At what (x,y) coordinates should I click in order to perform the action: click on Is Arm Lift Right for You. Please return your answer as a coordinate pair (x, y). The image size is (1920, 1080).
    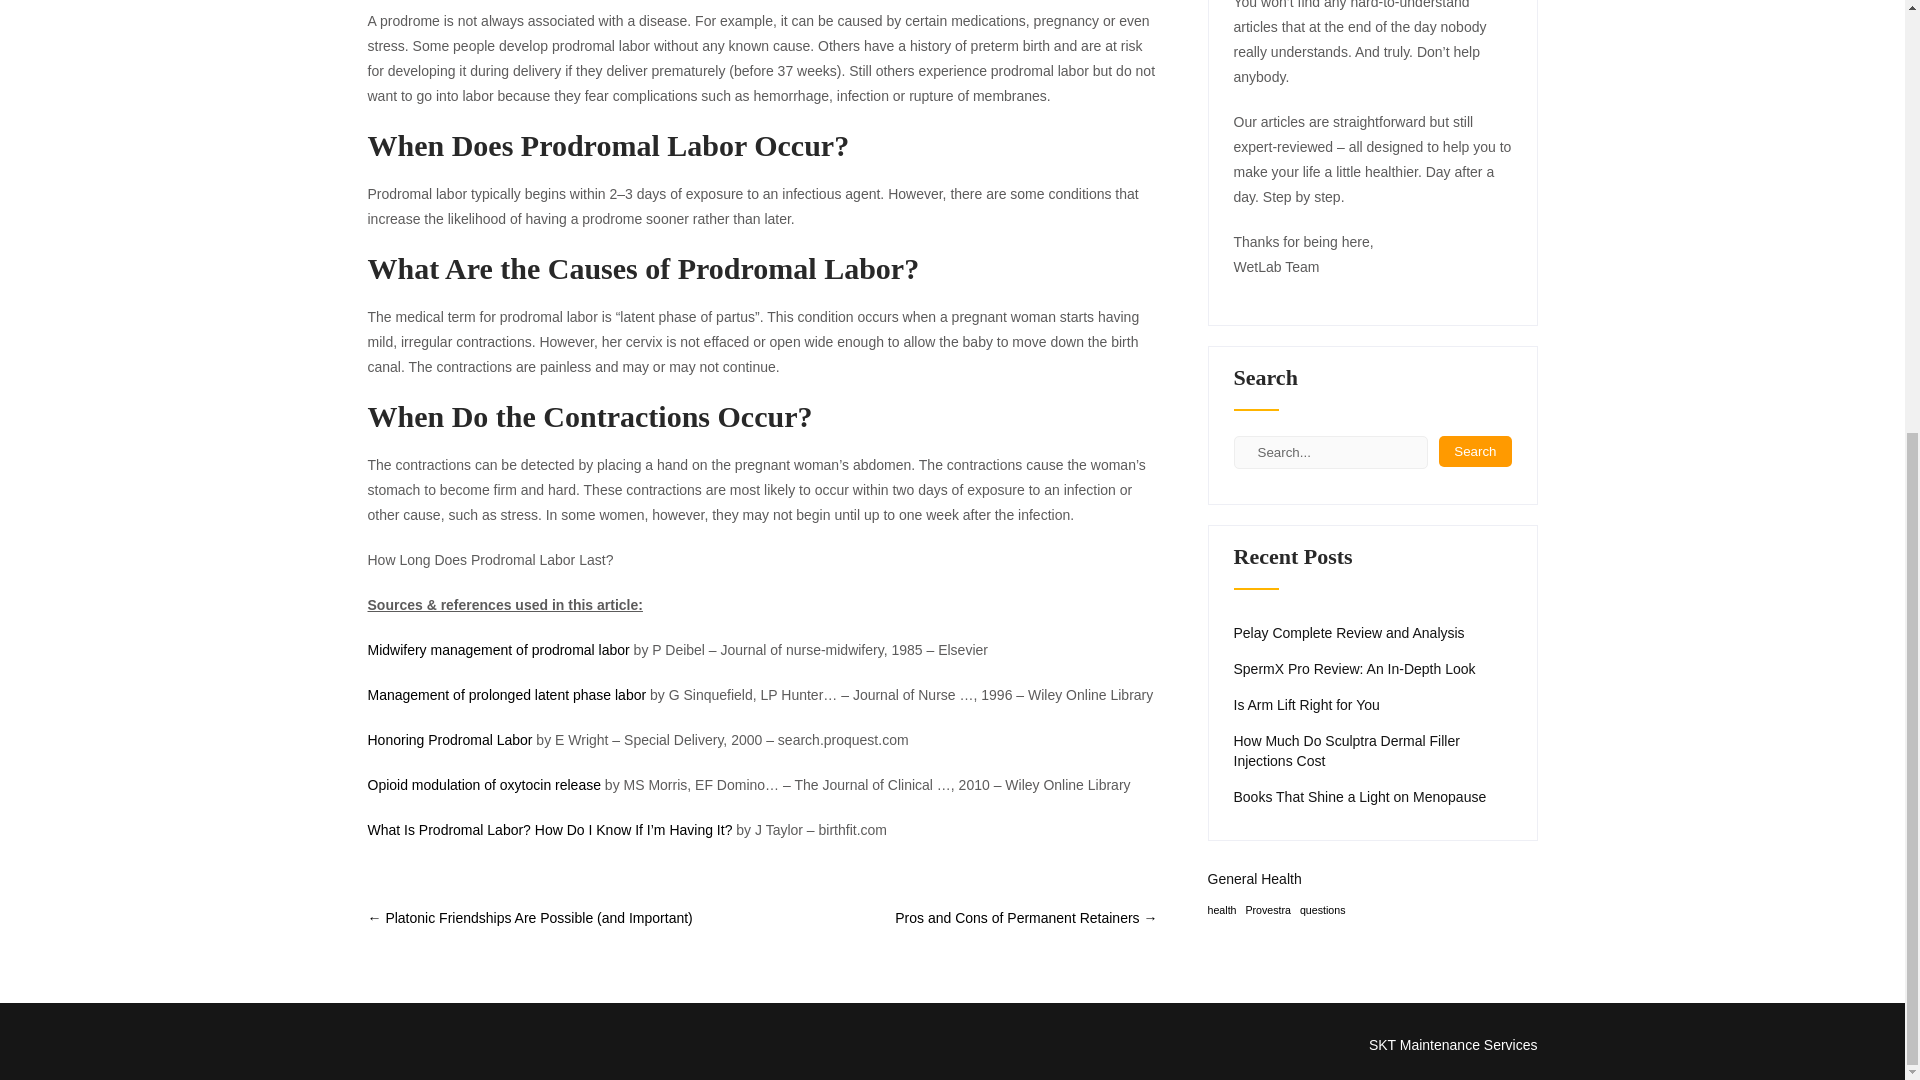
    Looking at the image, I should click on (1307, 704).